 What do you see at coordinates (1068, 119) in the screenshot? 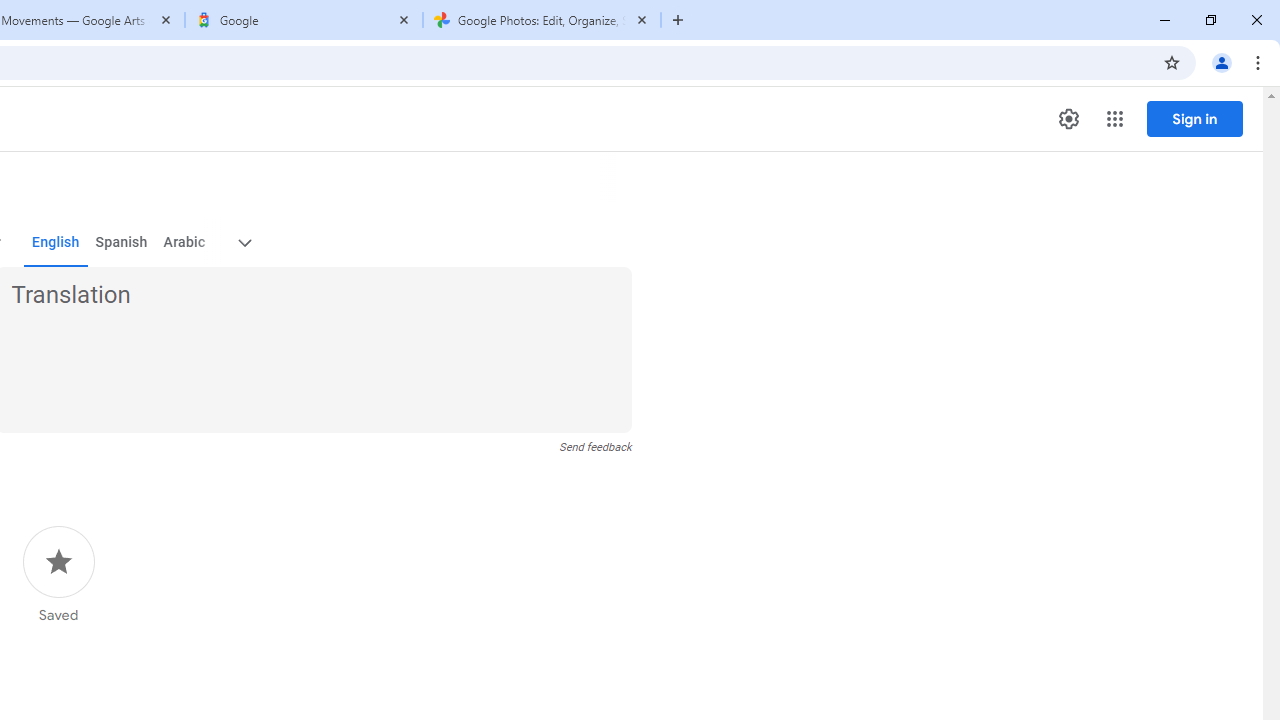
I see `Settings` at bounding box center [1068, 119].